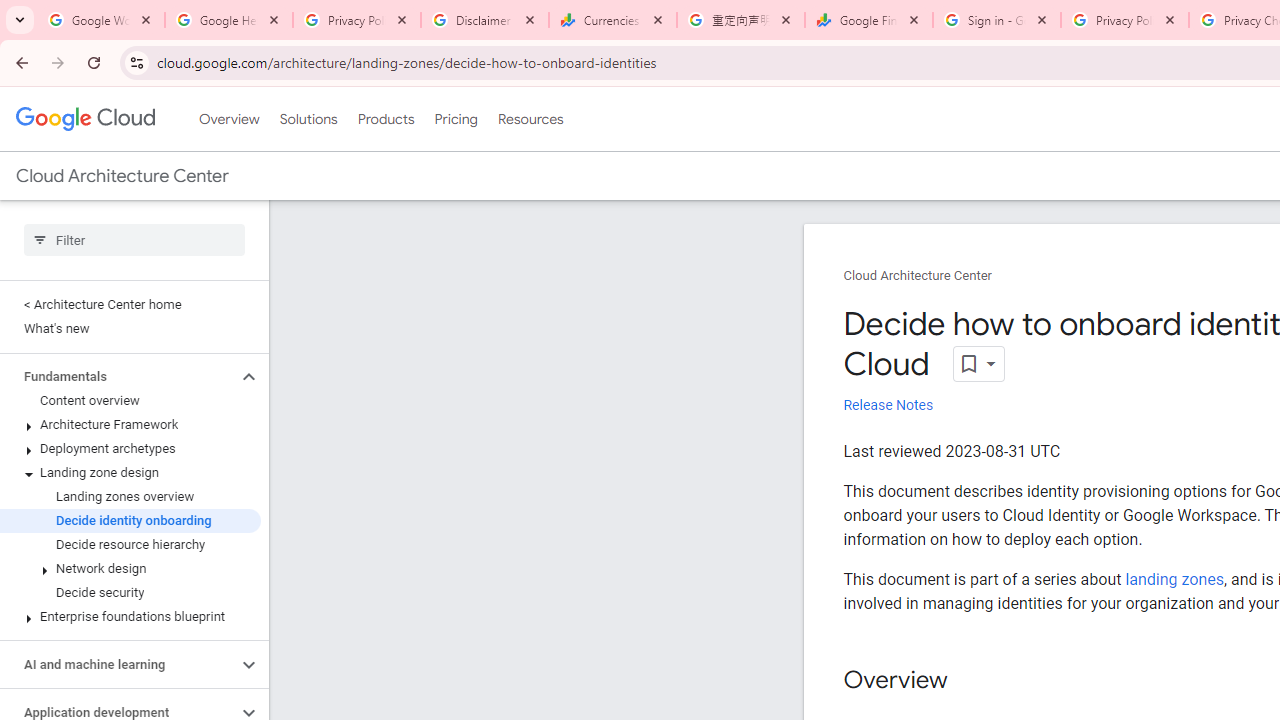 This screenshot has width=1280, height=720. What do you see at coordinates (130, 400) in the screenshot?
I see `Content overview` at bounding box center [130, 400].